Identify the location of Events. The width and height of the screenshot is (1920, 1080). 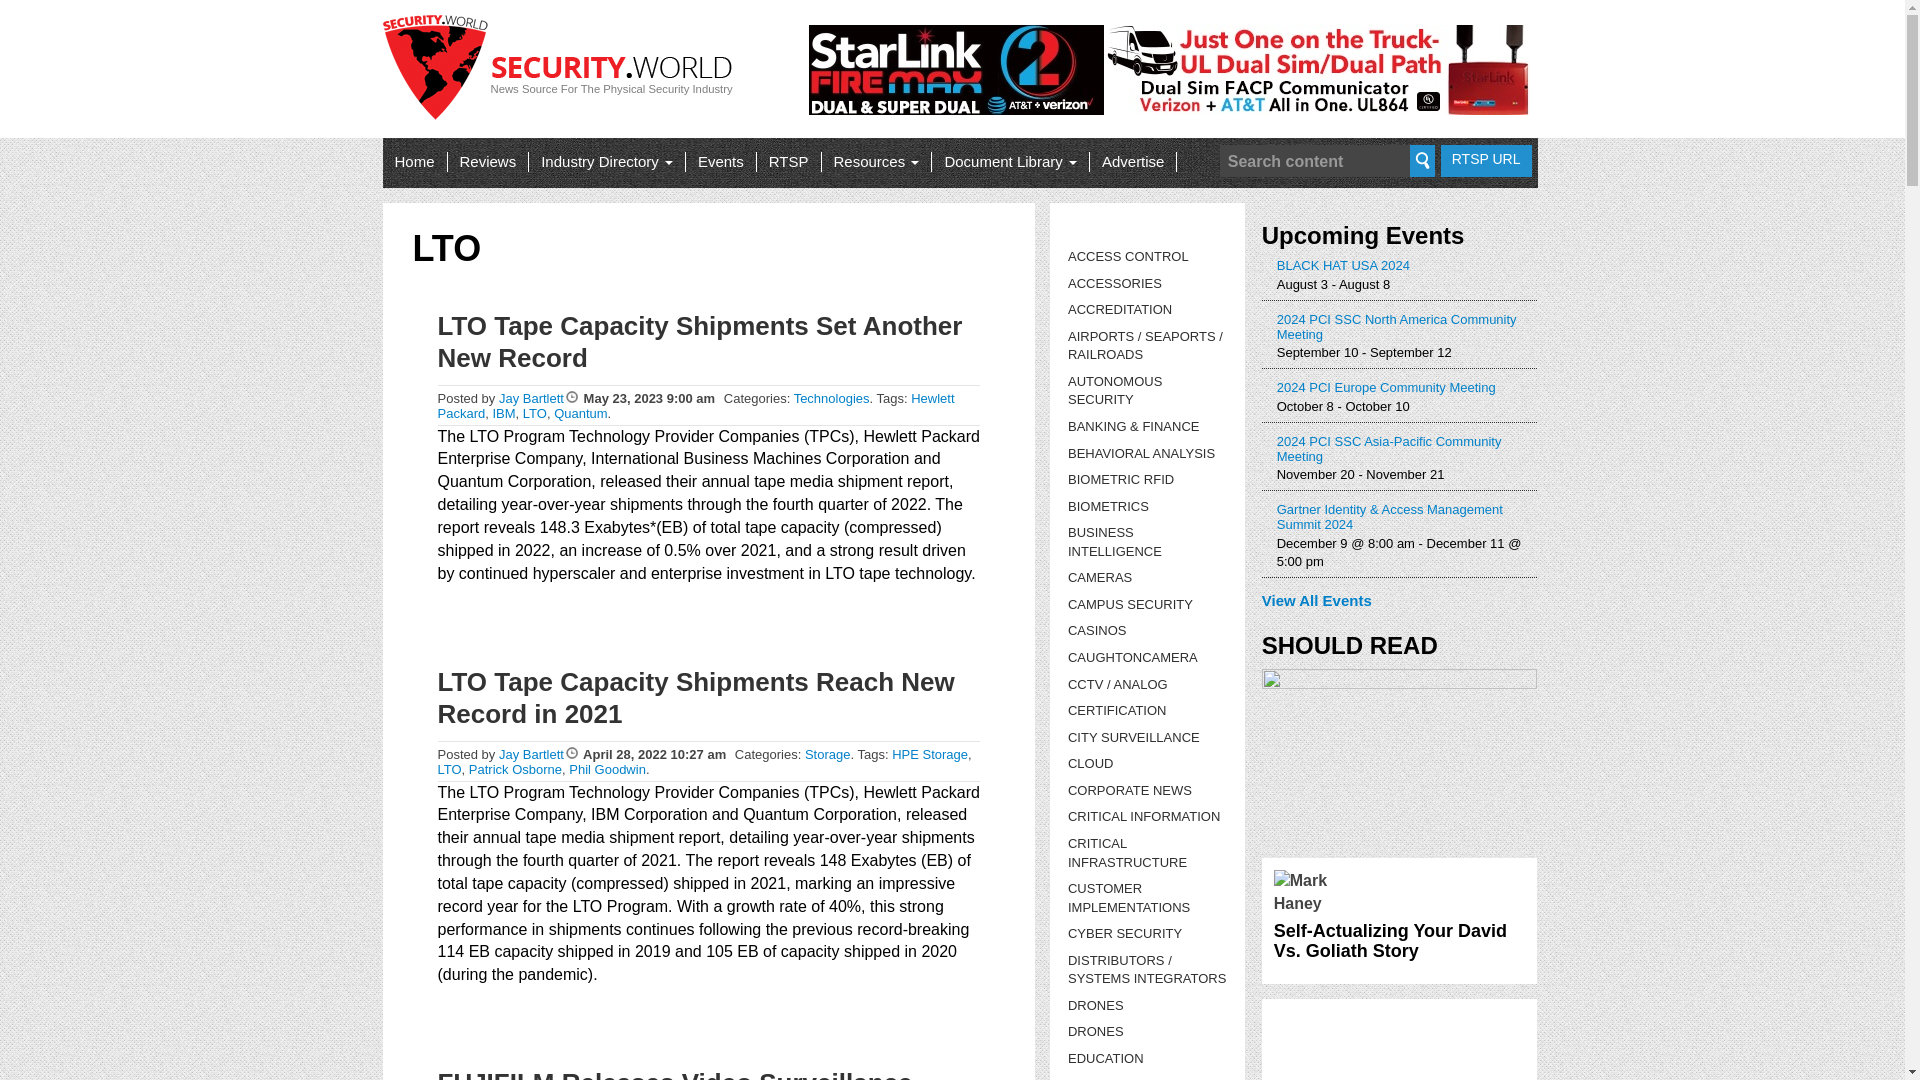
(720, 162).